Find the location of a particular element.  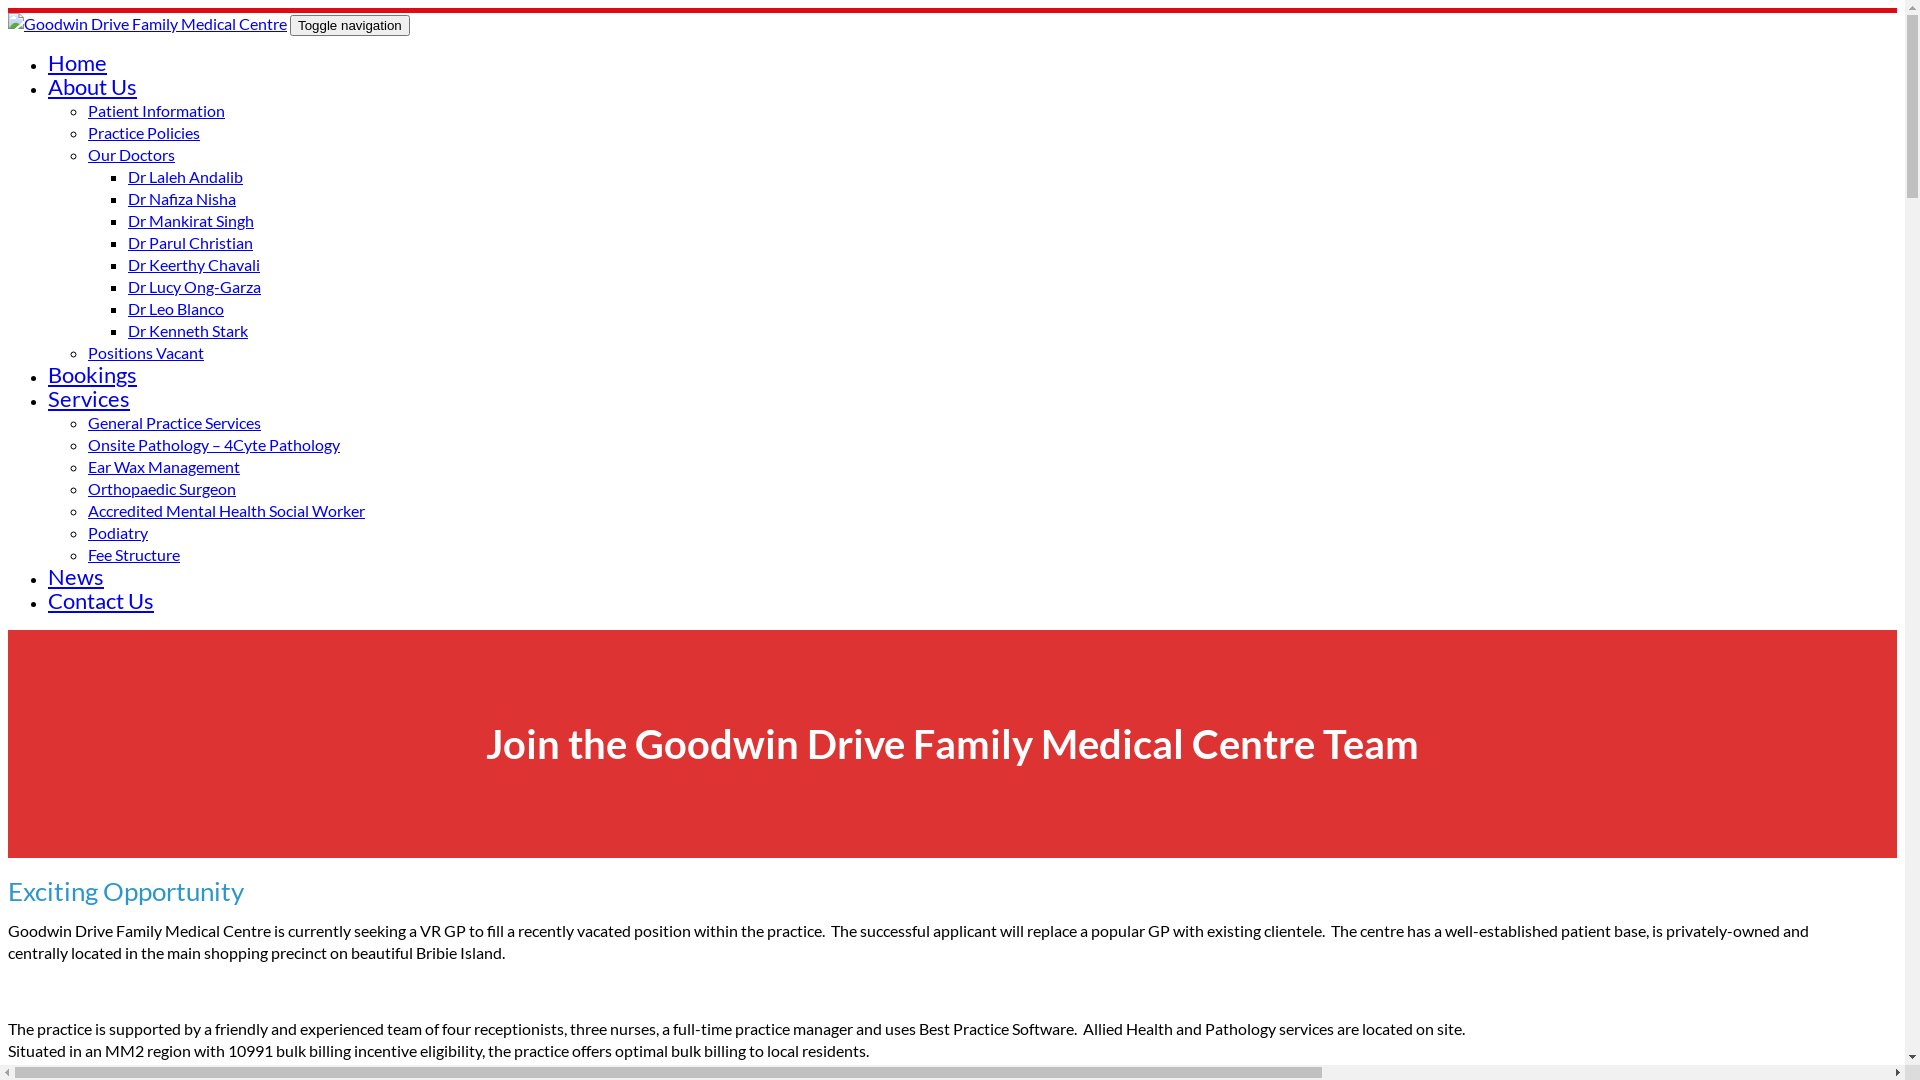

Dr Kenneth Stark is located at coordinates (188, 330).